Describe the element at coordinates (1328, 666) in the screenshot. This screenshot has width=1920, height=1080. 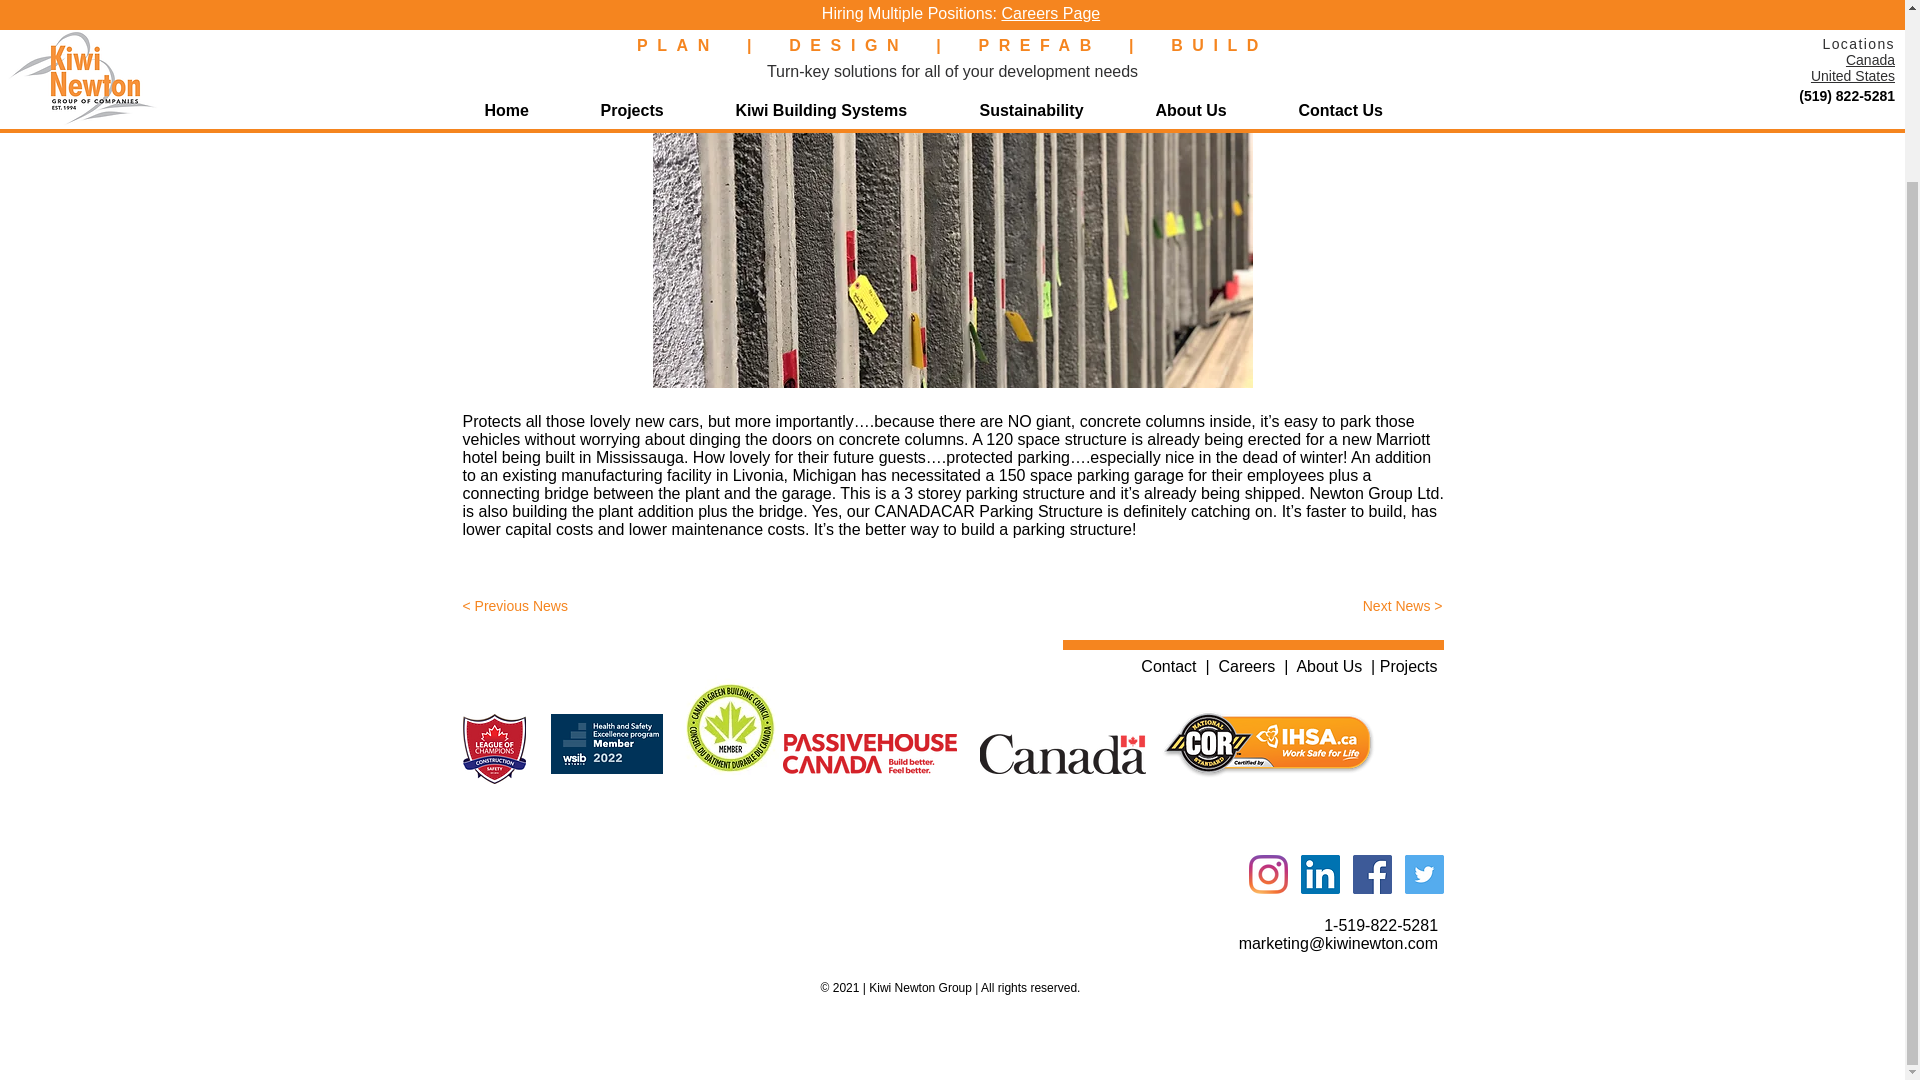
I see `About Us` at that location.